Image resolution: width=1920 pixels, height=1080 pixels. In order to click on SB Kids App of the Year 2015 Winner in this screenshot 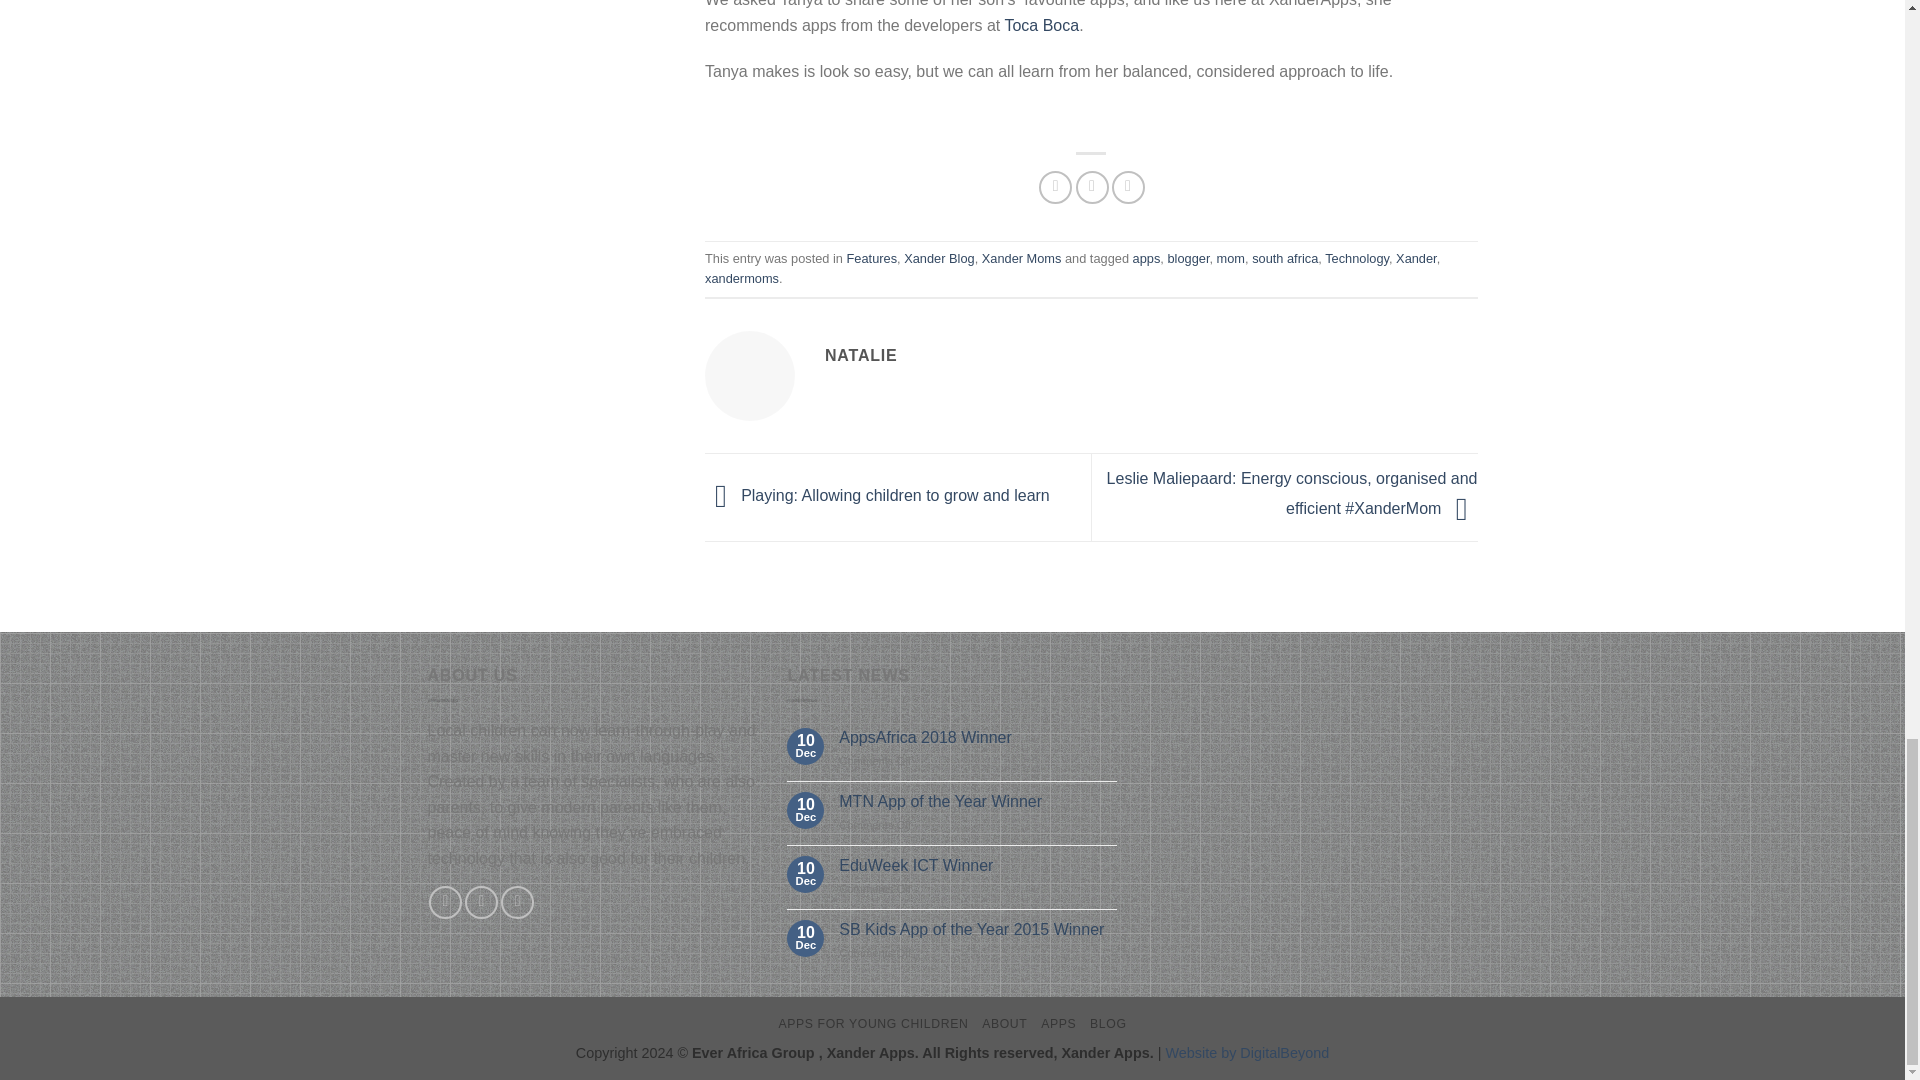, I will do `click(978, 929)`.